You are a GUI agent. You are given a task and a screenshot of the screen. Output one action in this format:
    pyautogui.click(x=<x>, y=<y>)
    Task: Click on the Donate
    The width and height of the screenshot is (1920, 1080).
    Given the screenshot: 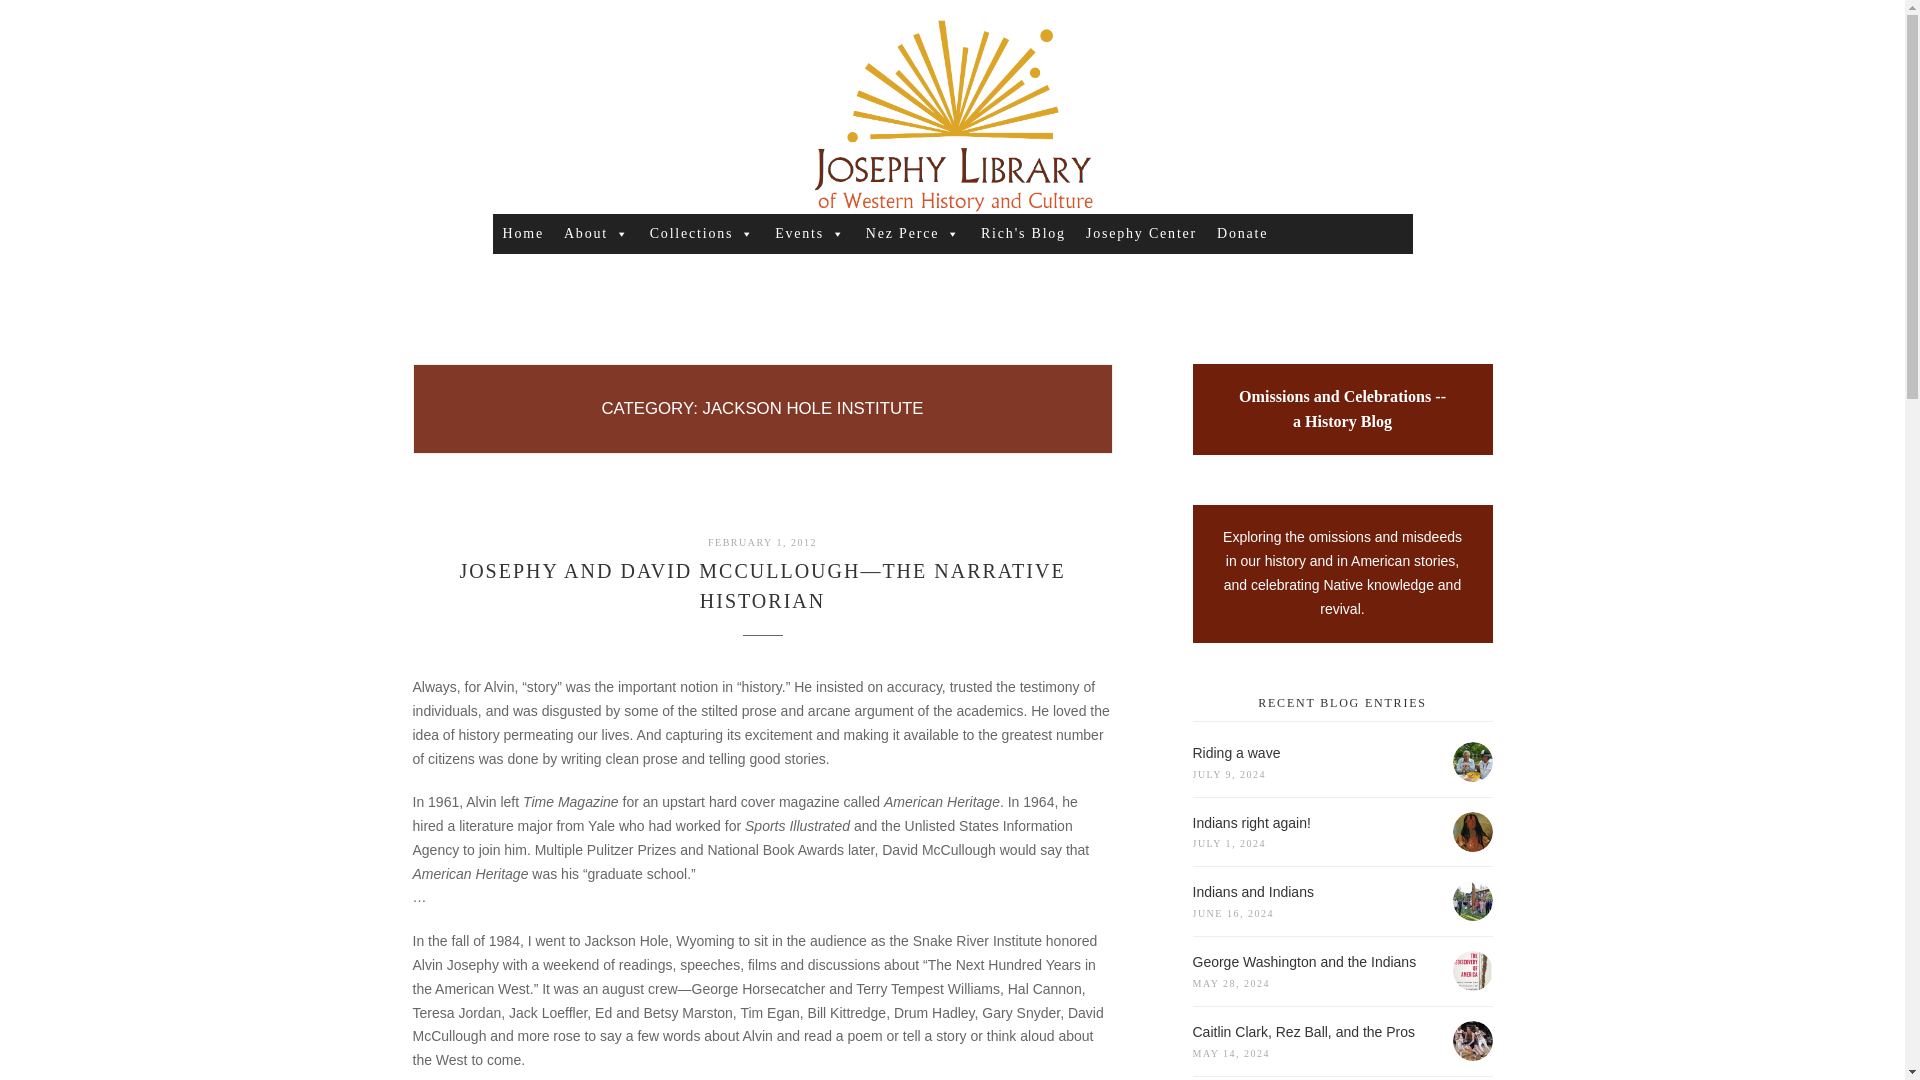 What is the action you would take?
    pyautogui.click(x=1242, y=233)
    